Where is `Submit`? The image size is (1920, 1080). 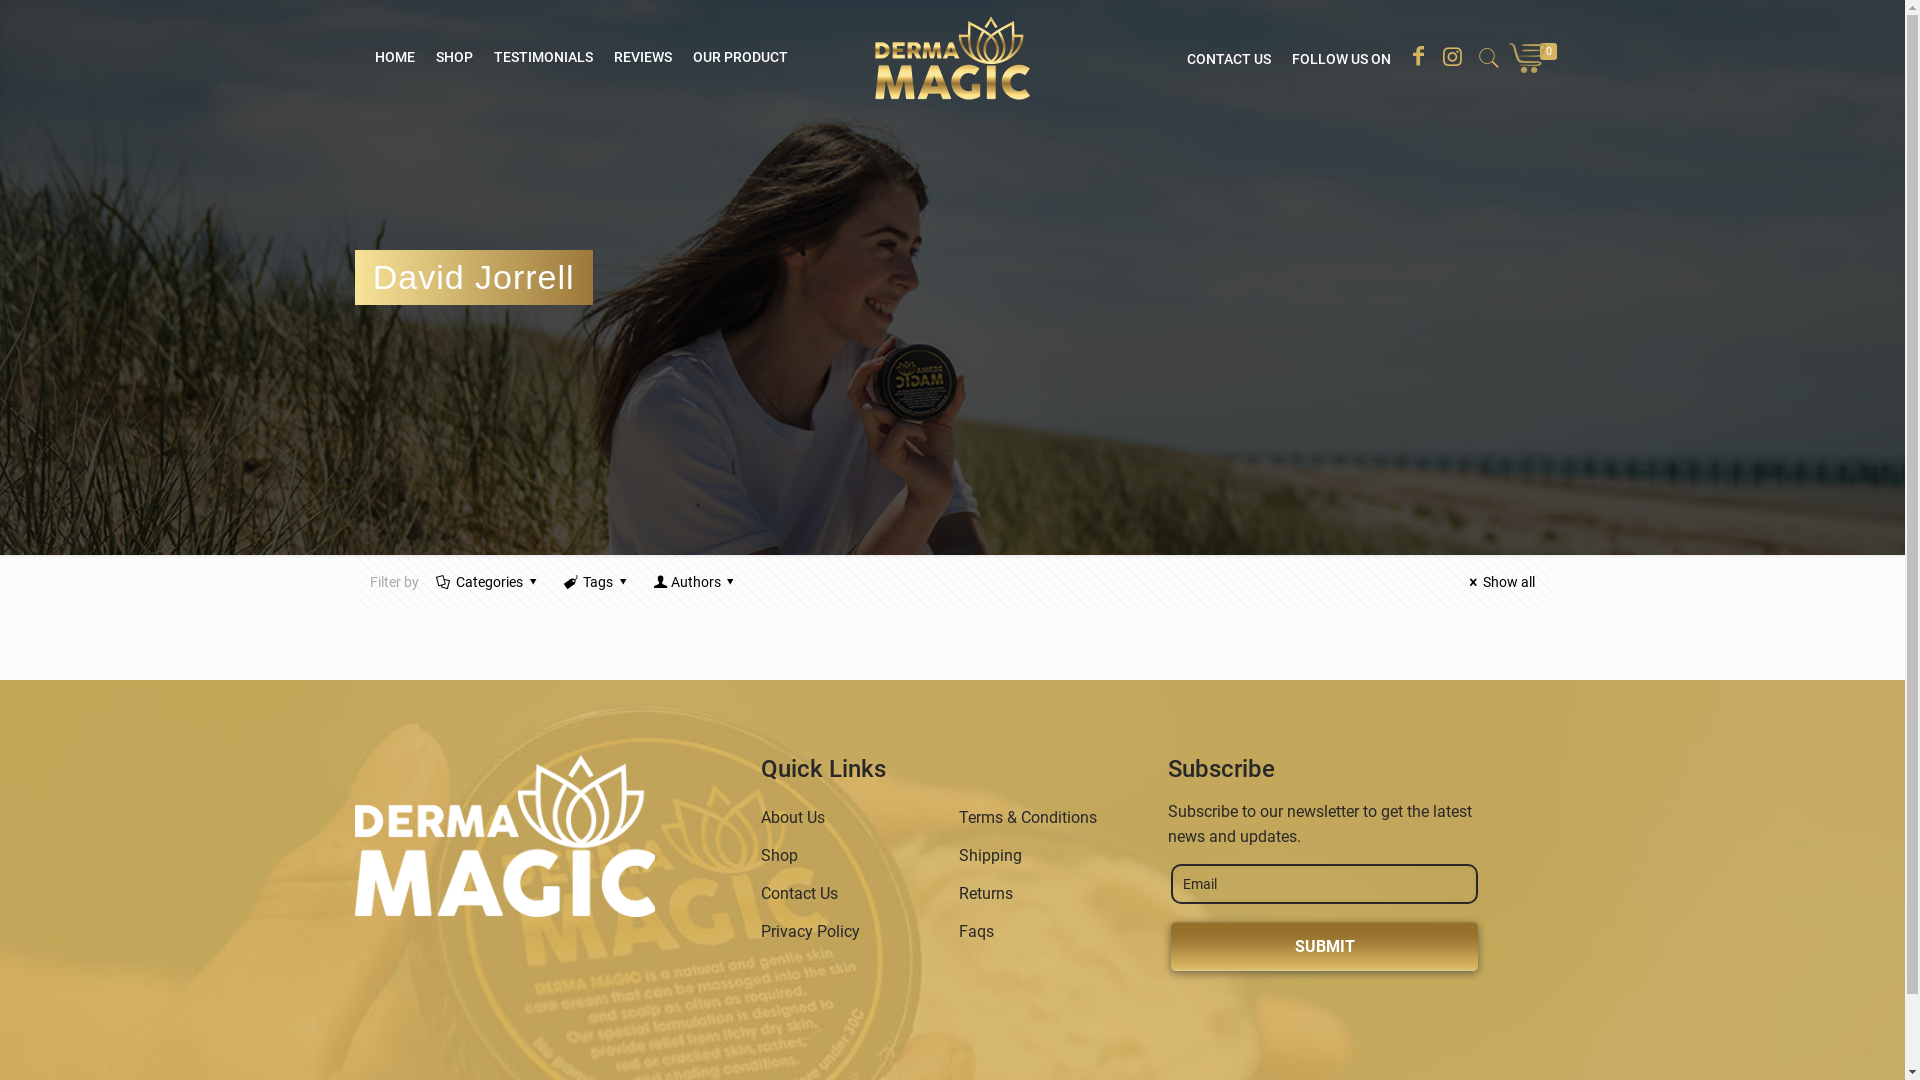 Submit is located at coordinates (1324, 946).